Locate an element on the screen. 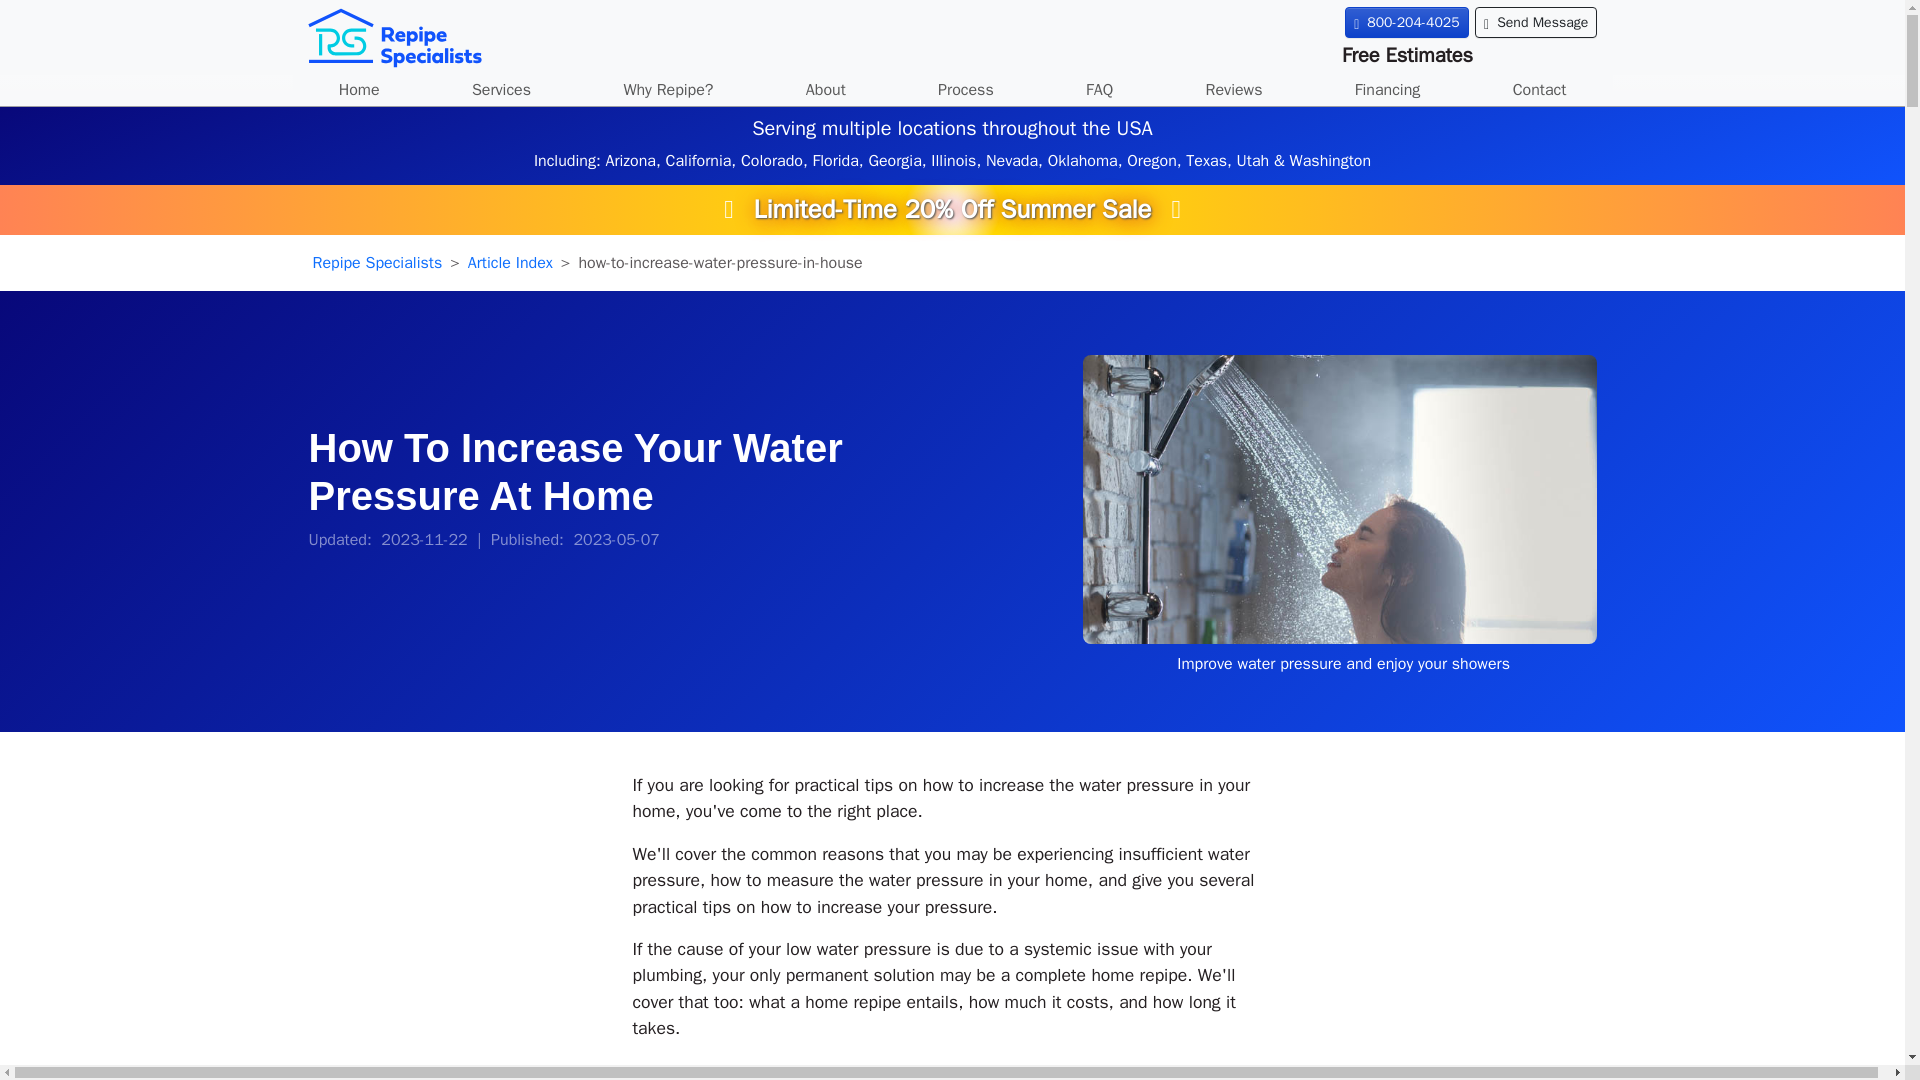 This screenshot has height=1080, width=1920. Do You Need a Repipe? is located at coordinates (668, 90).